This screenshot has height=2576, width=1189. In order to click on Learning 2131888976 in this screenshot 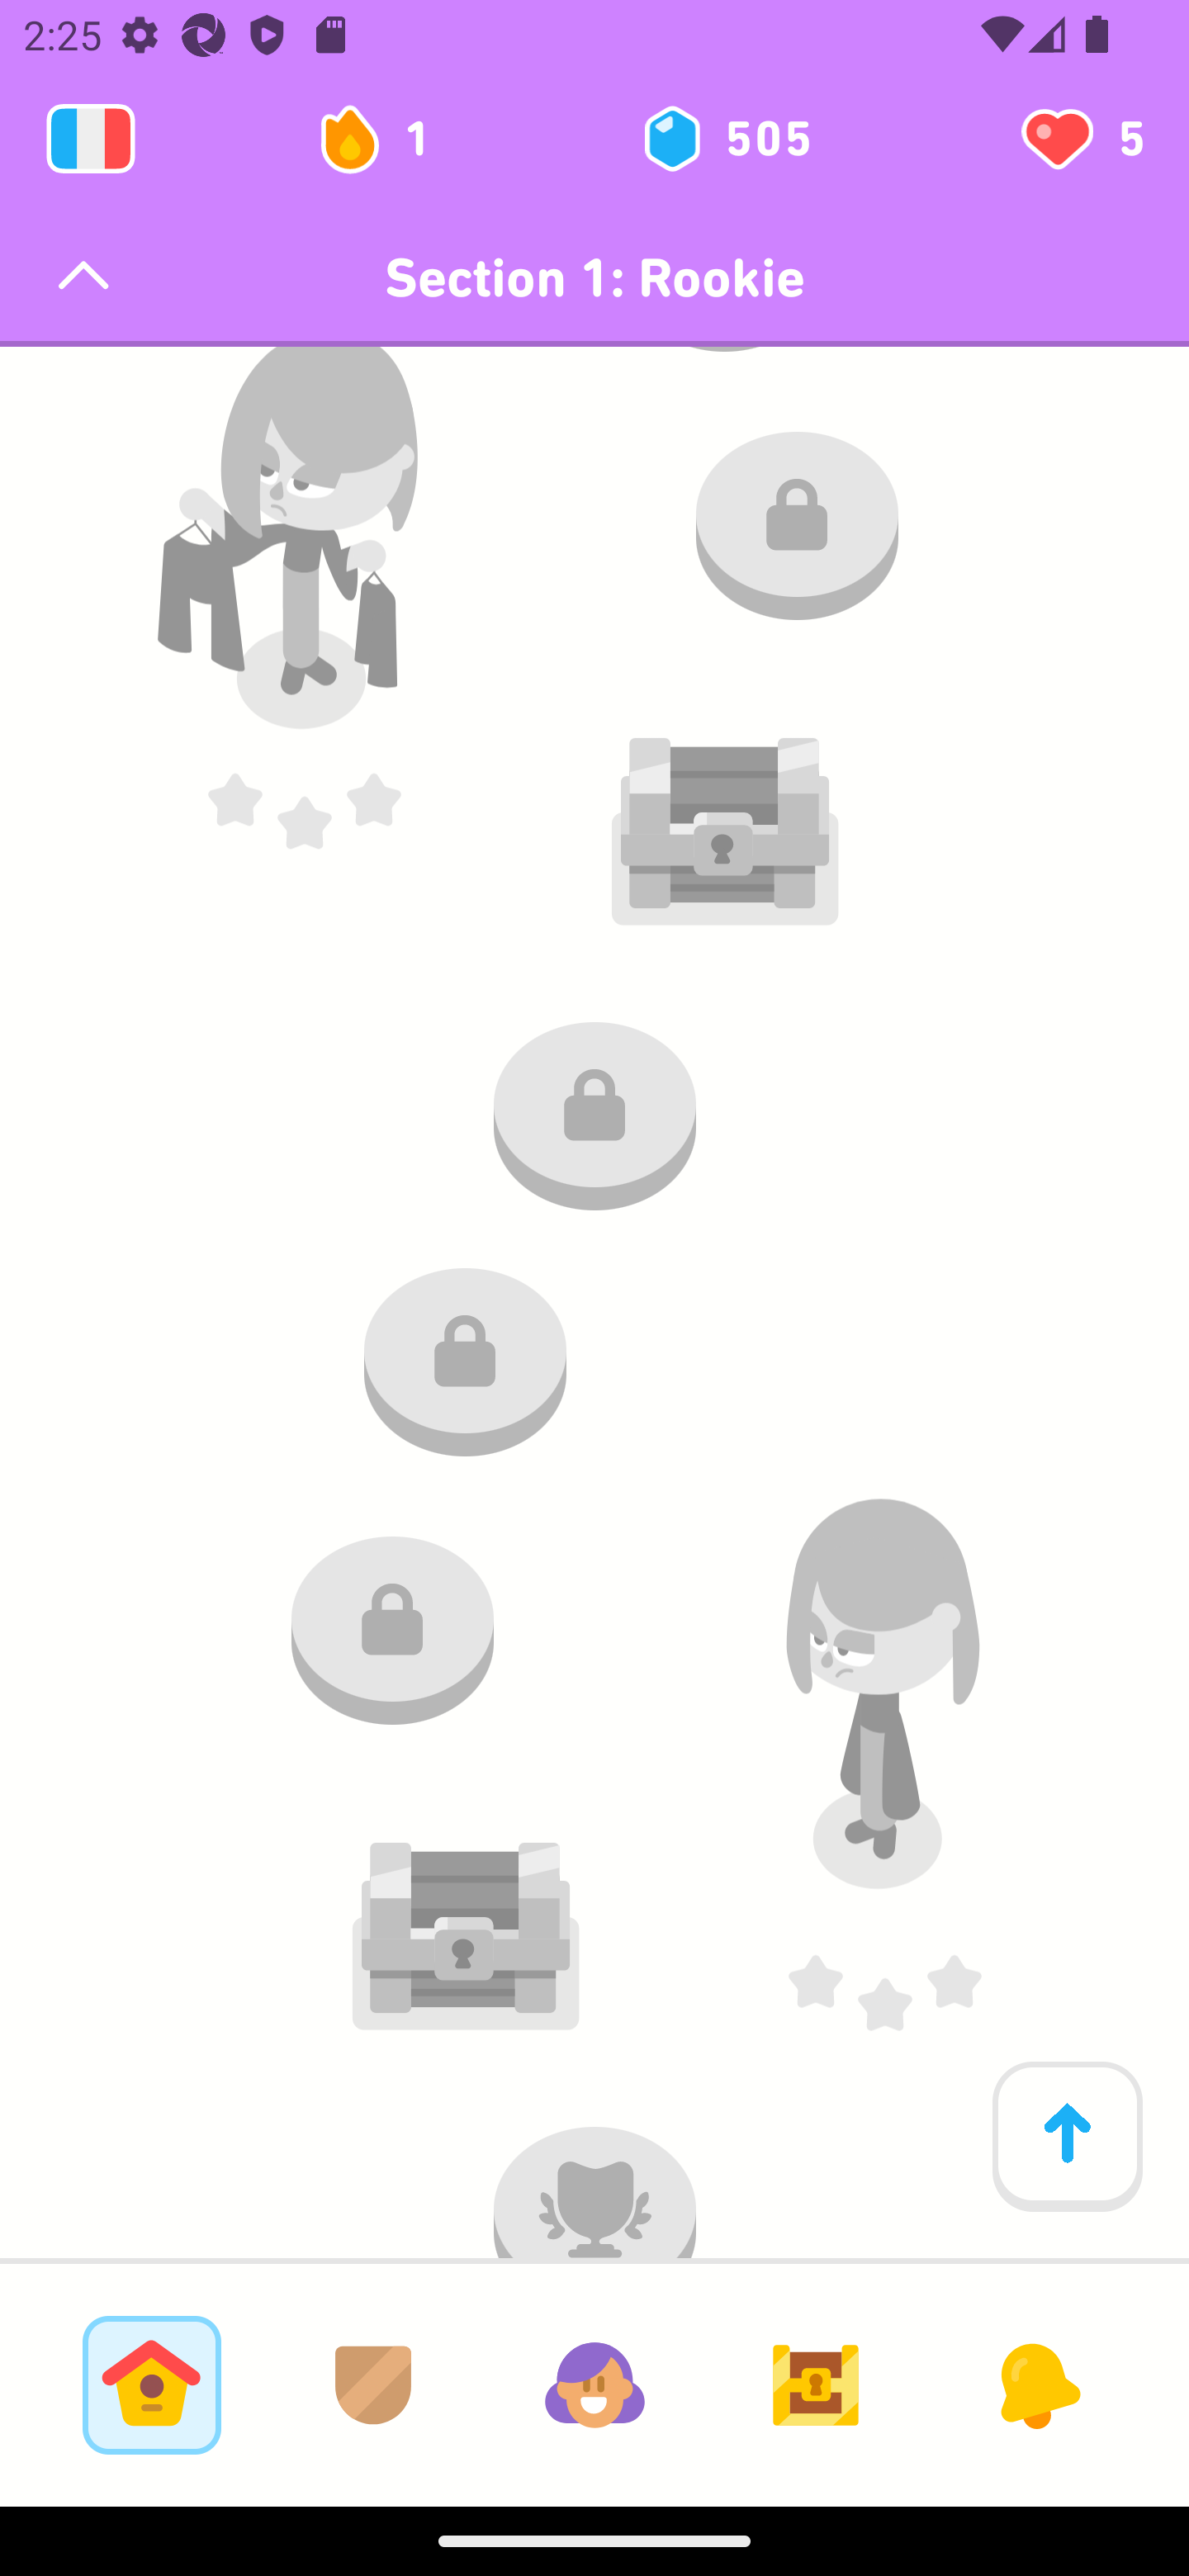, I will do `click(91, 139)`.